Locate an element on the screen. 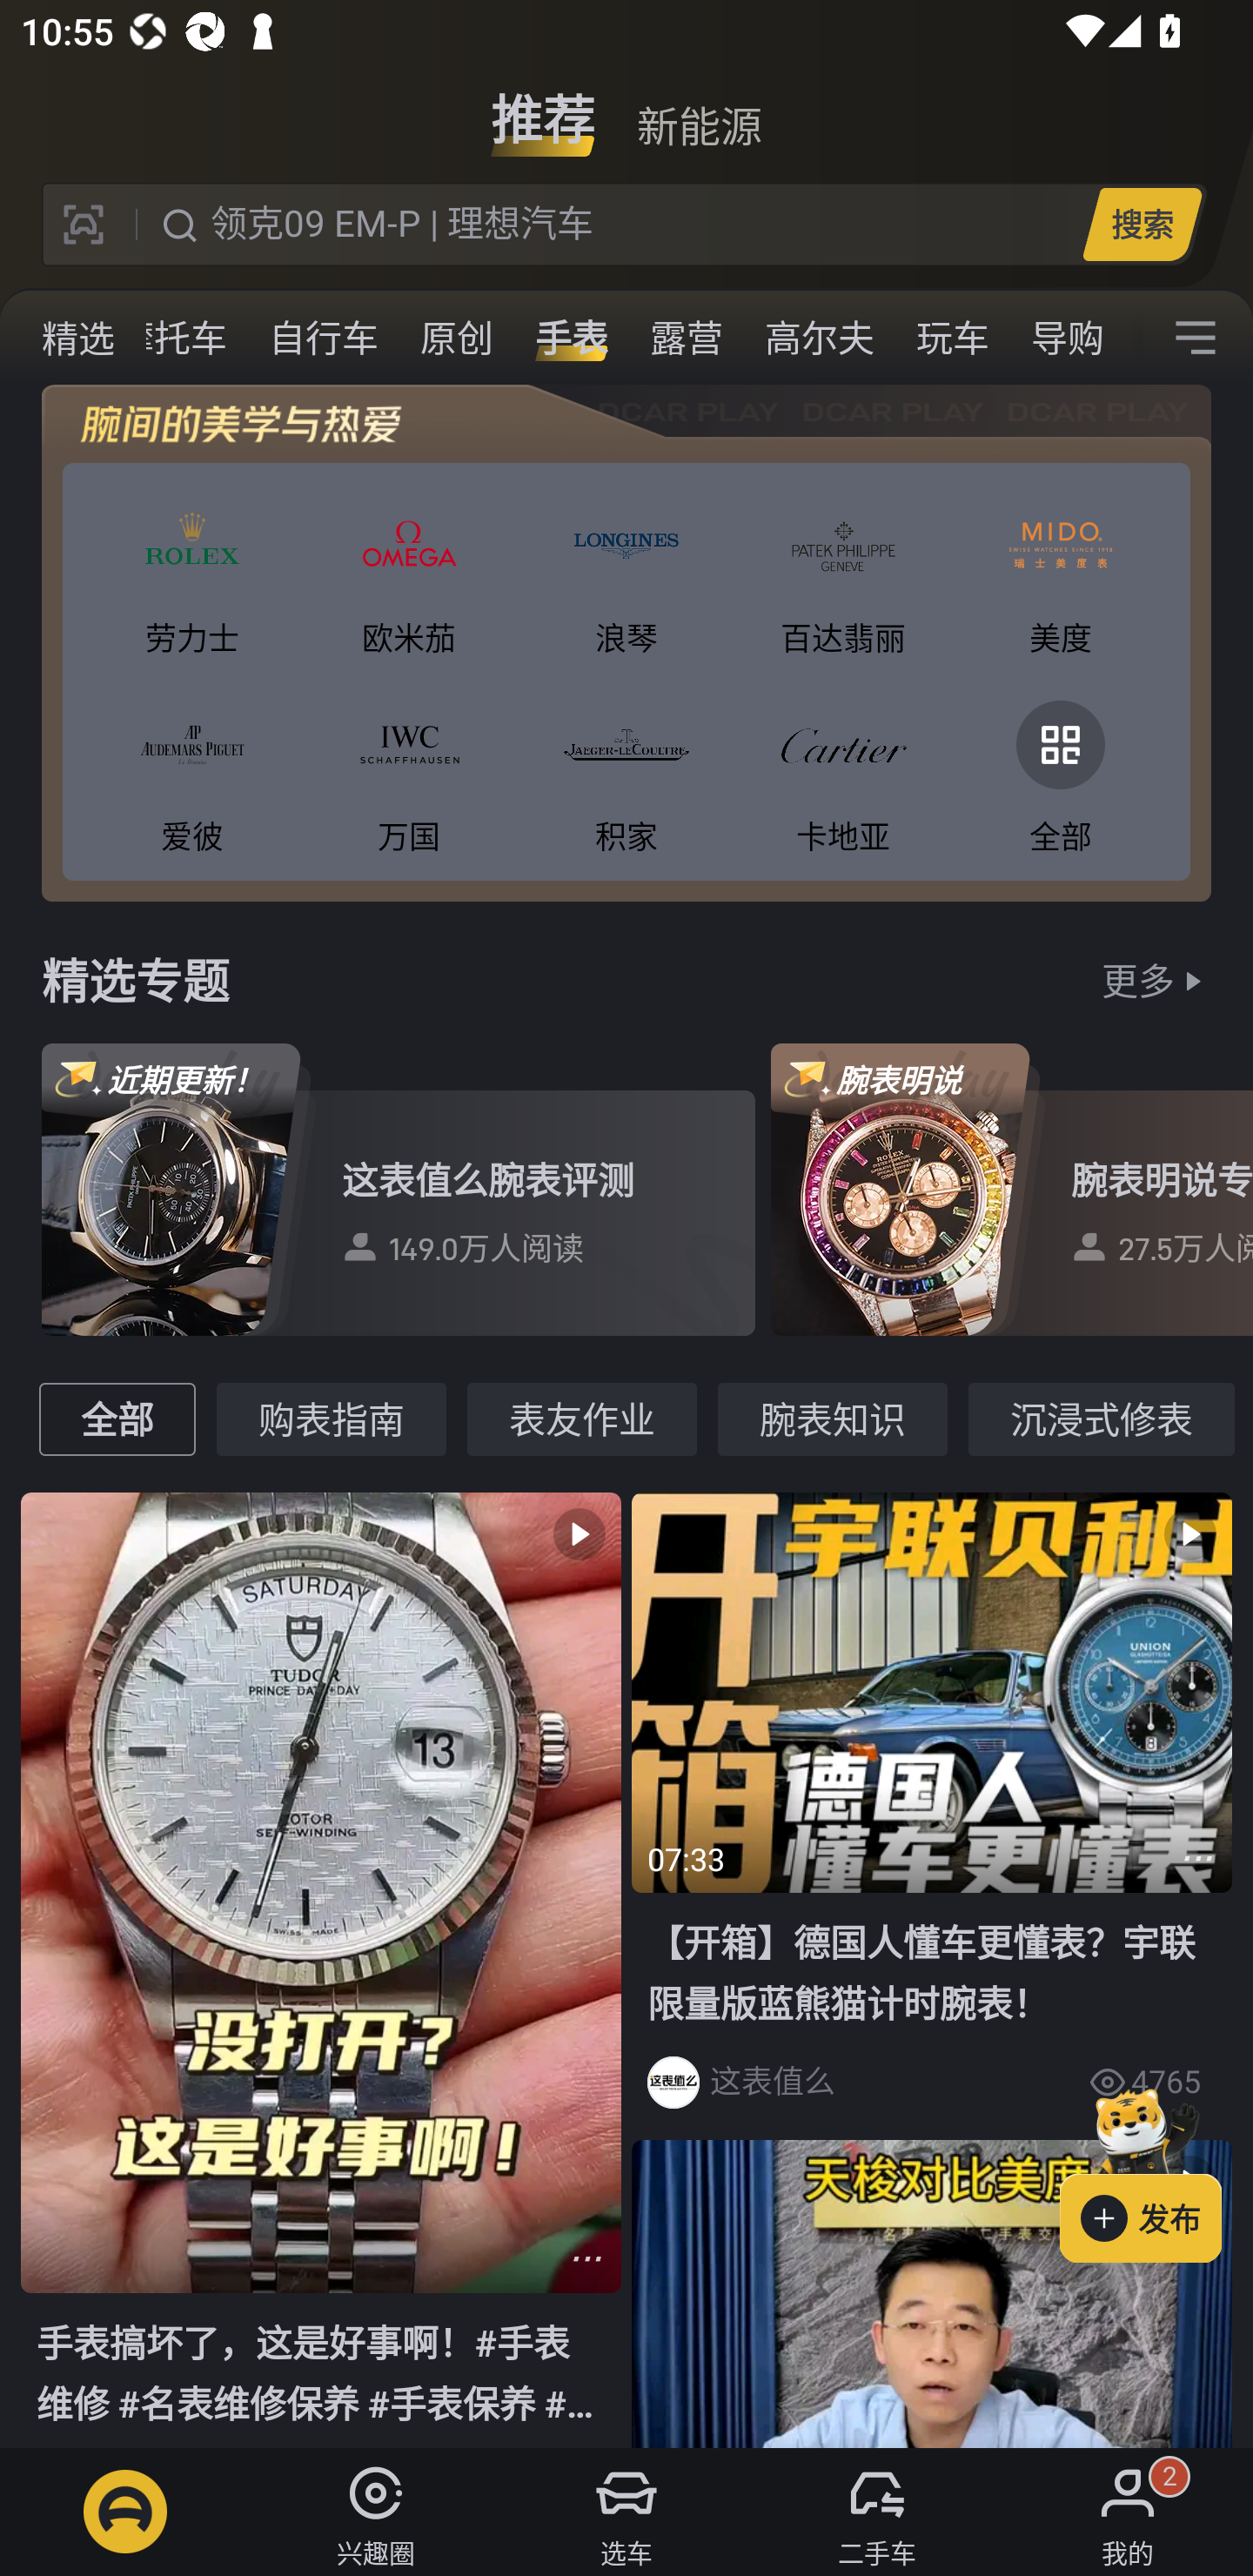 The image size is (1253, 2576). 欧米茄 is located at coordinates (409, 573).